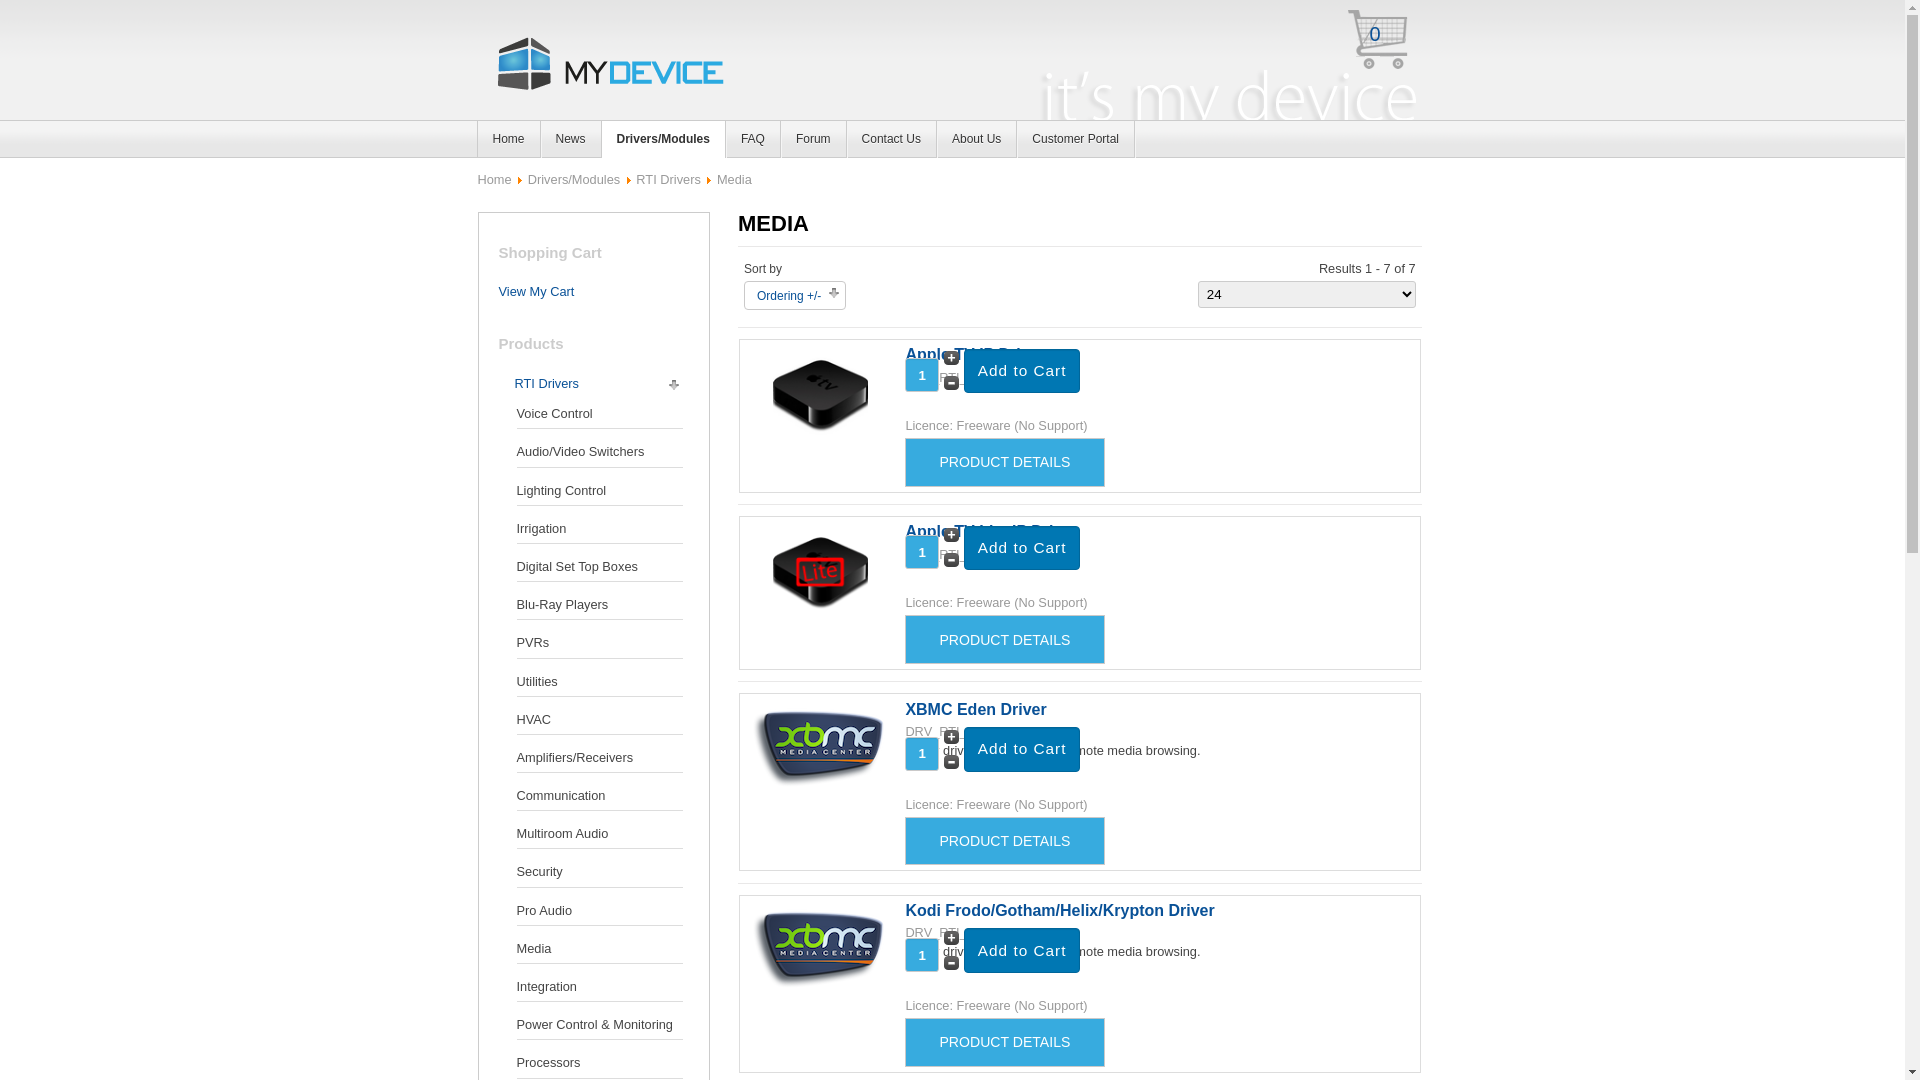  What do you see at coordinates (599, 949) in the screenshot?
I see `Media` at bounding box center [599, 949].